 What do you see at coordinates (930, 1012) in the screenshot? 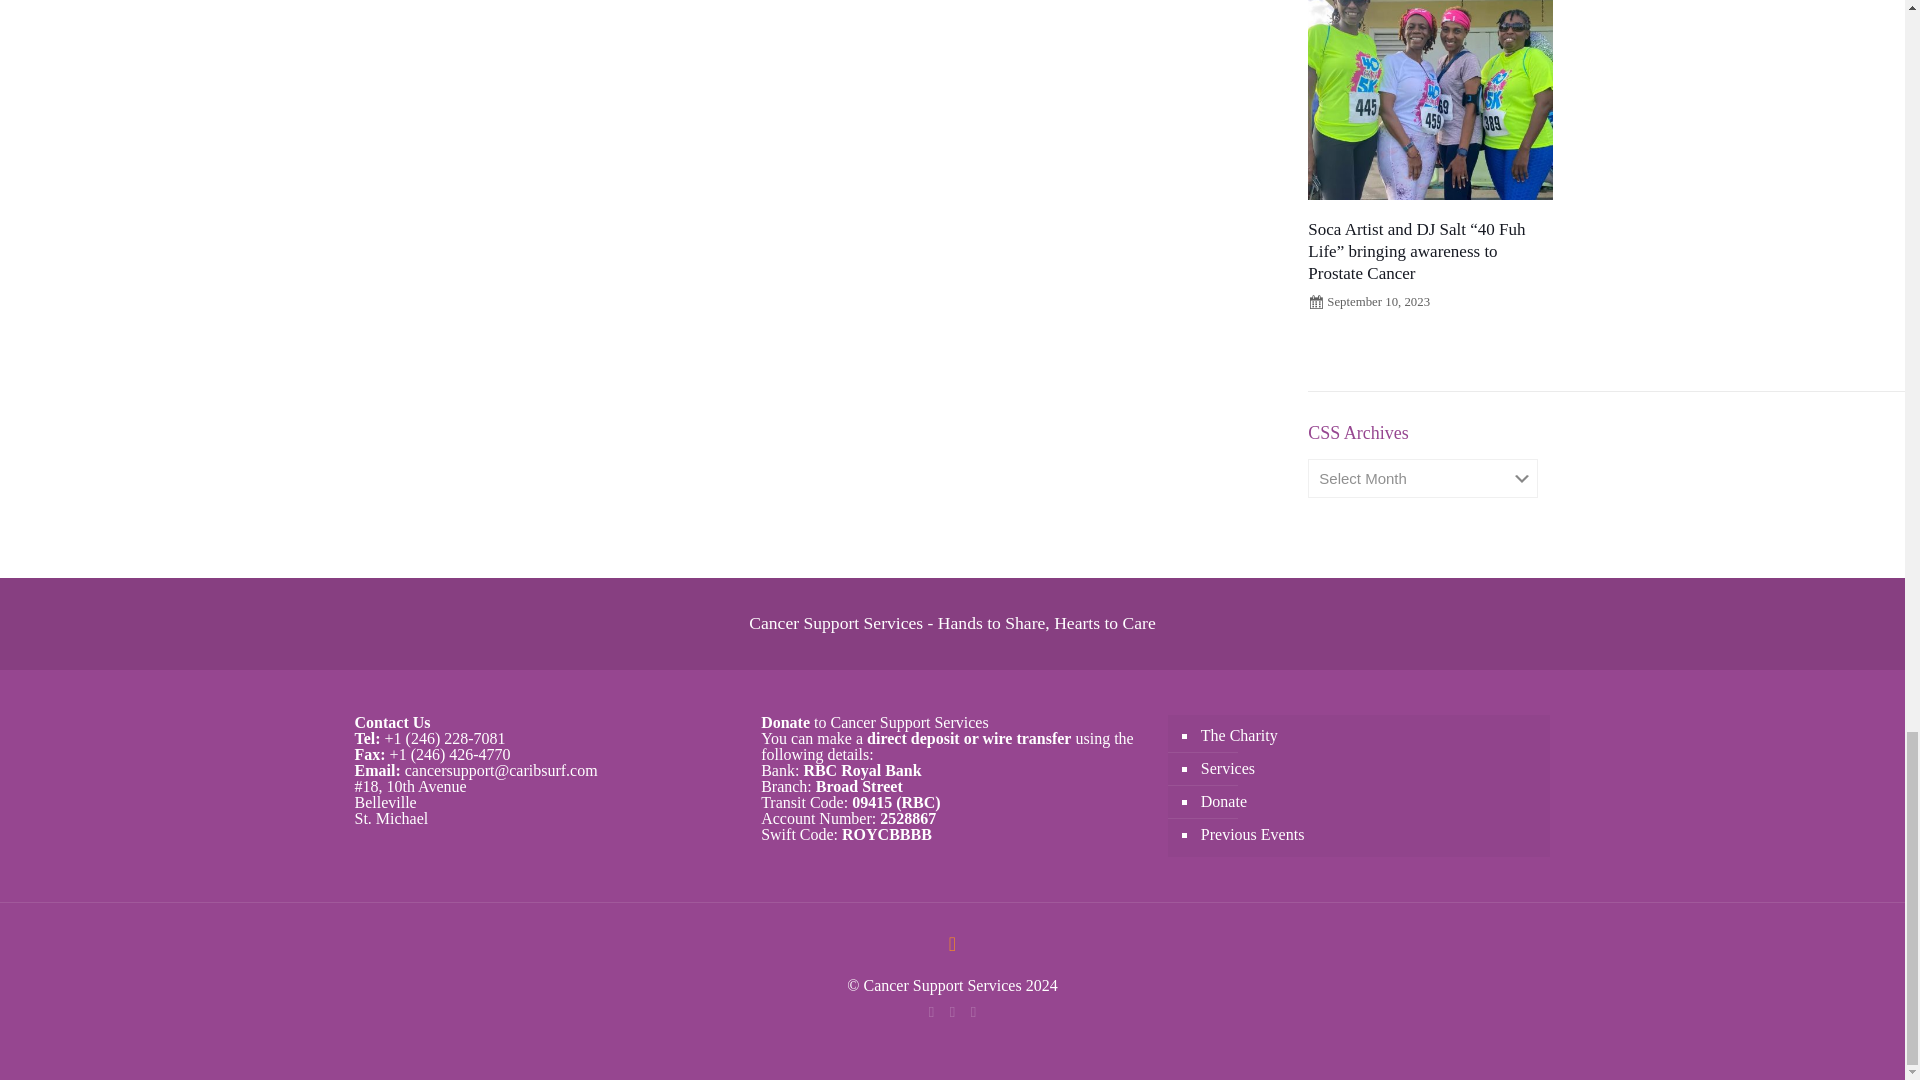
I see `Facebook` at bounding box center [930, 1012].